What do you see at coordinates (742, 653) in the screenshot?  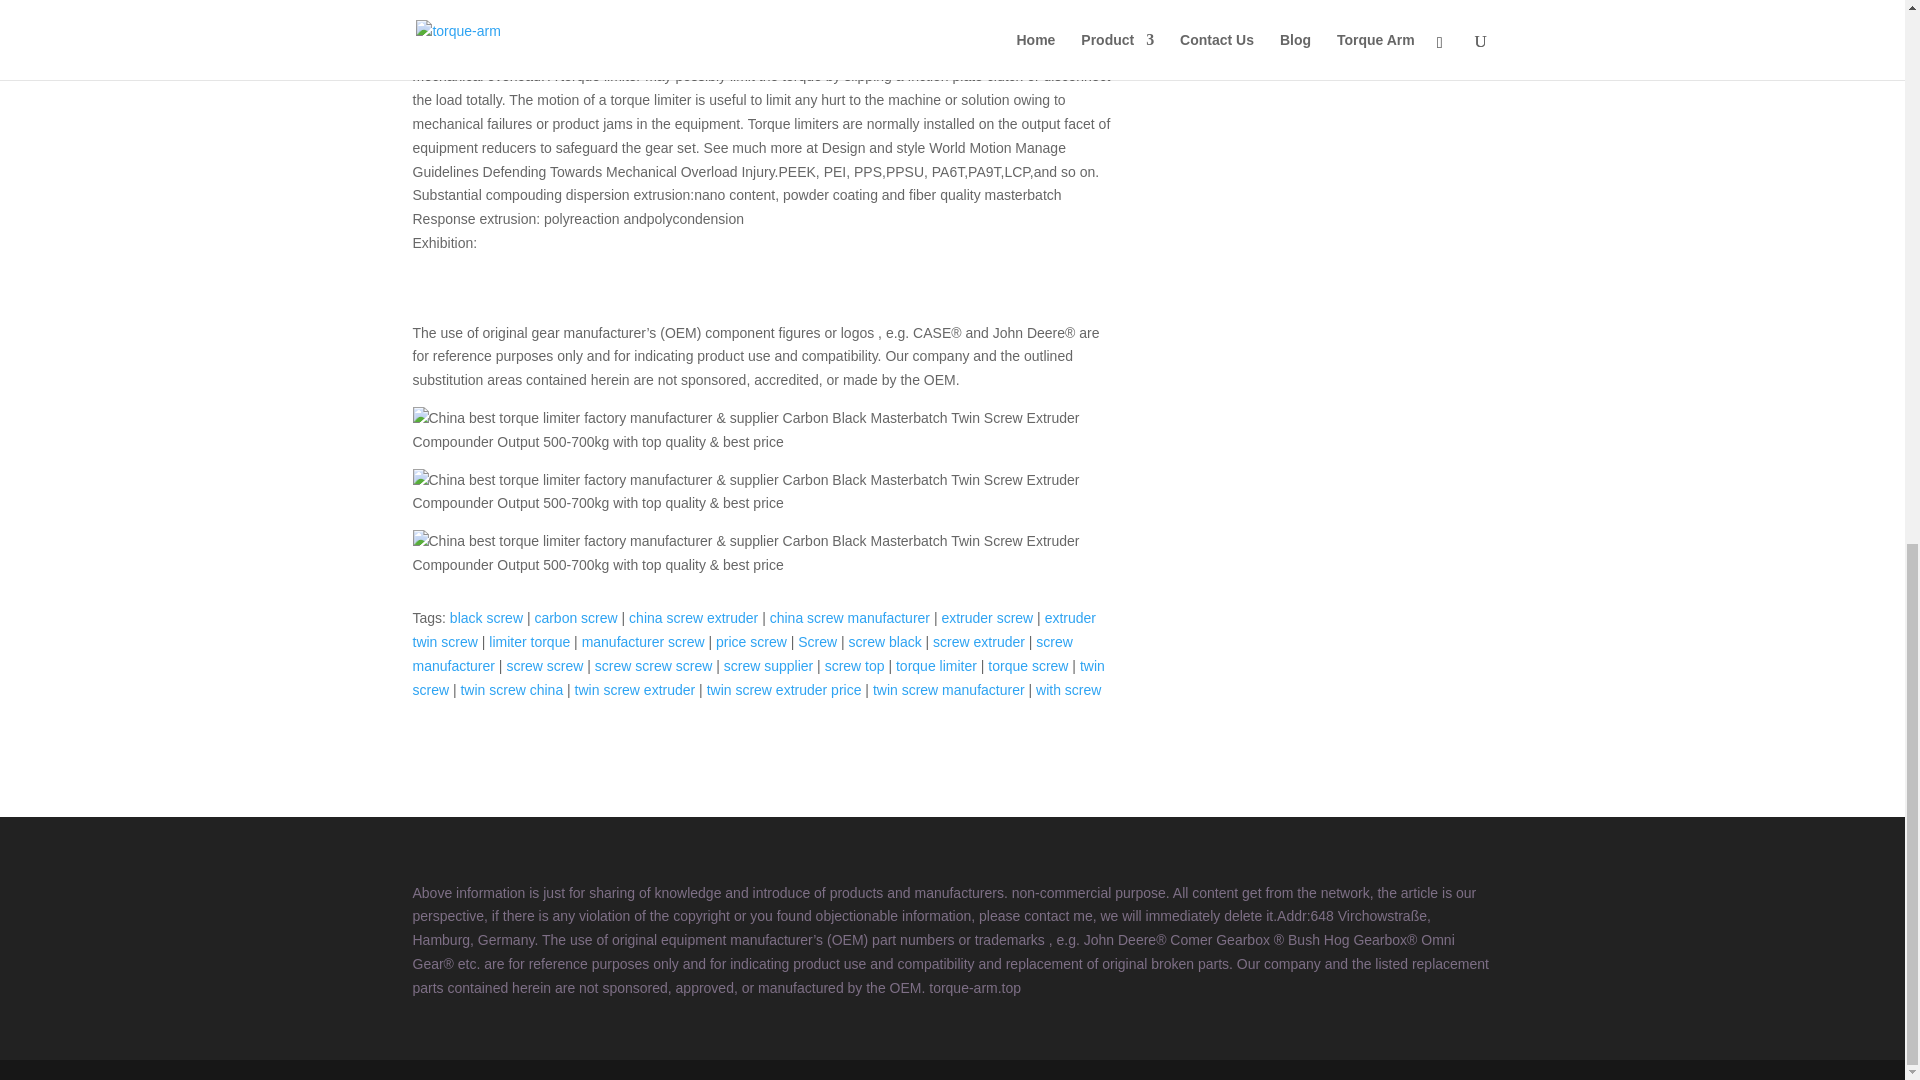 I see `screw manufacturer` at bounding box center [742, 653].